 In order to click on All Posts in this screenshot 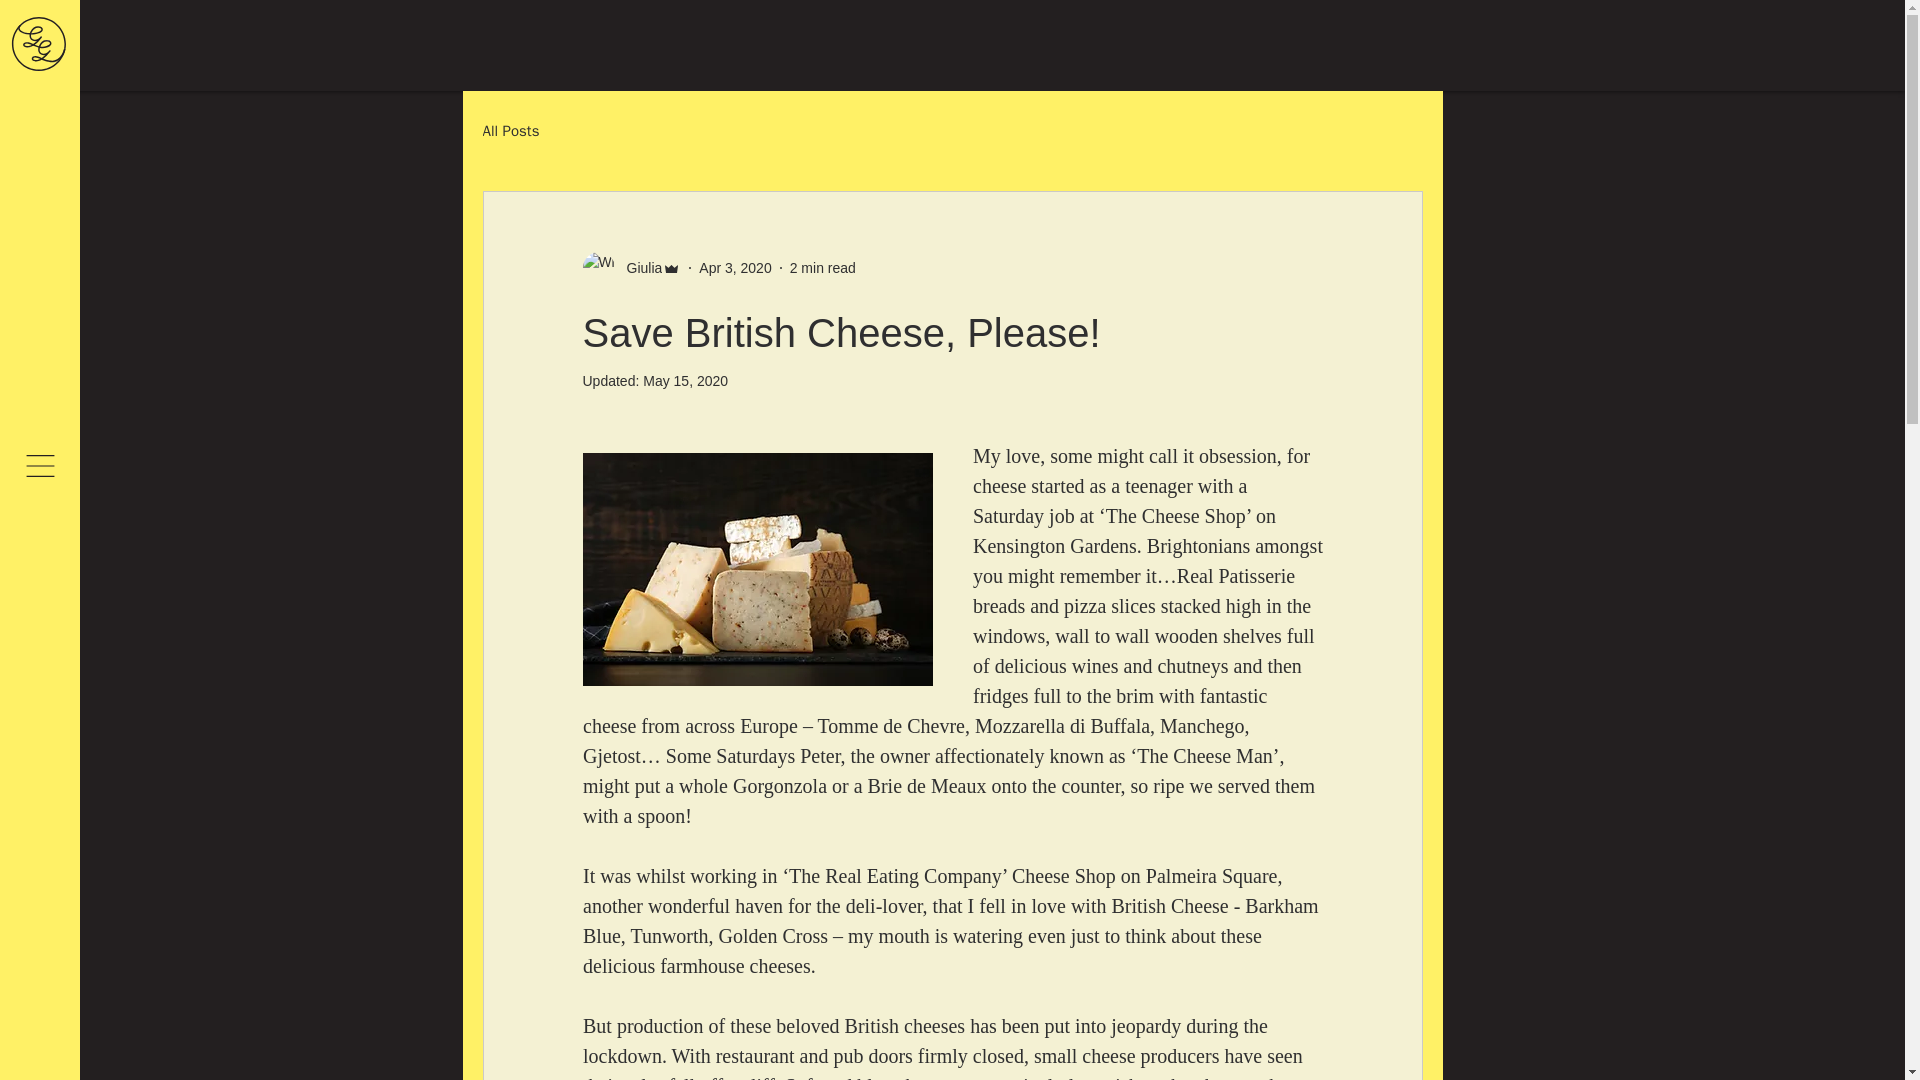, I will do `click(510, 132)`.